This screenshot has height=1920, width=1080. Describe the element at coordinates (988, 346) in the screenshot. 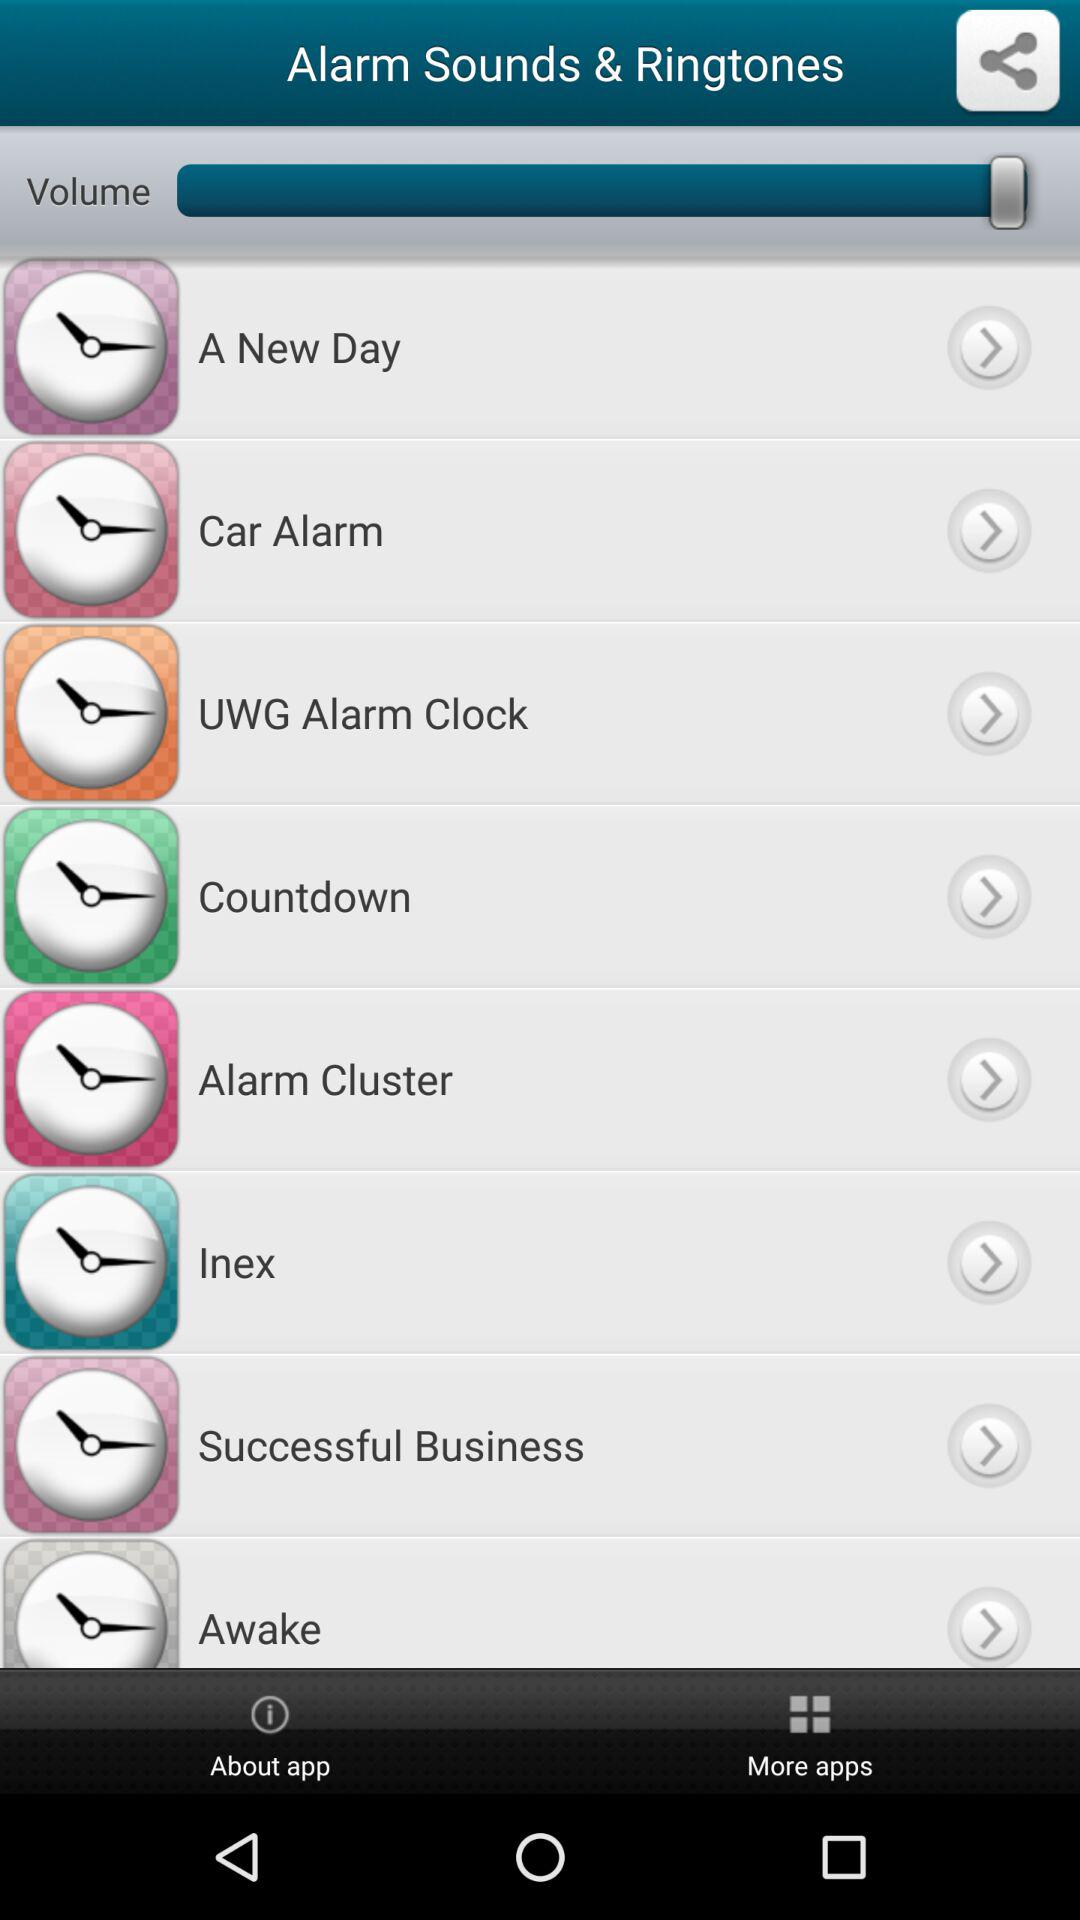

I see `details button of a matter` at that location.